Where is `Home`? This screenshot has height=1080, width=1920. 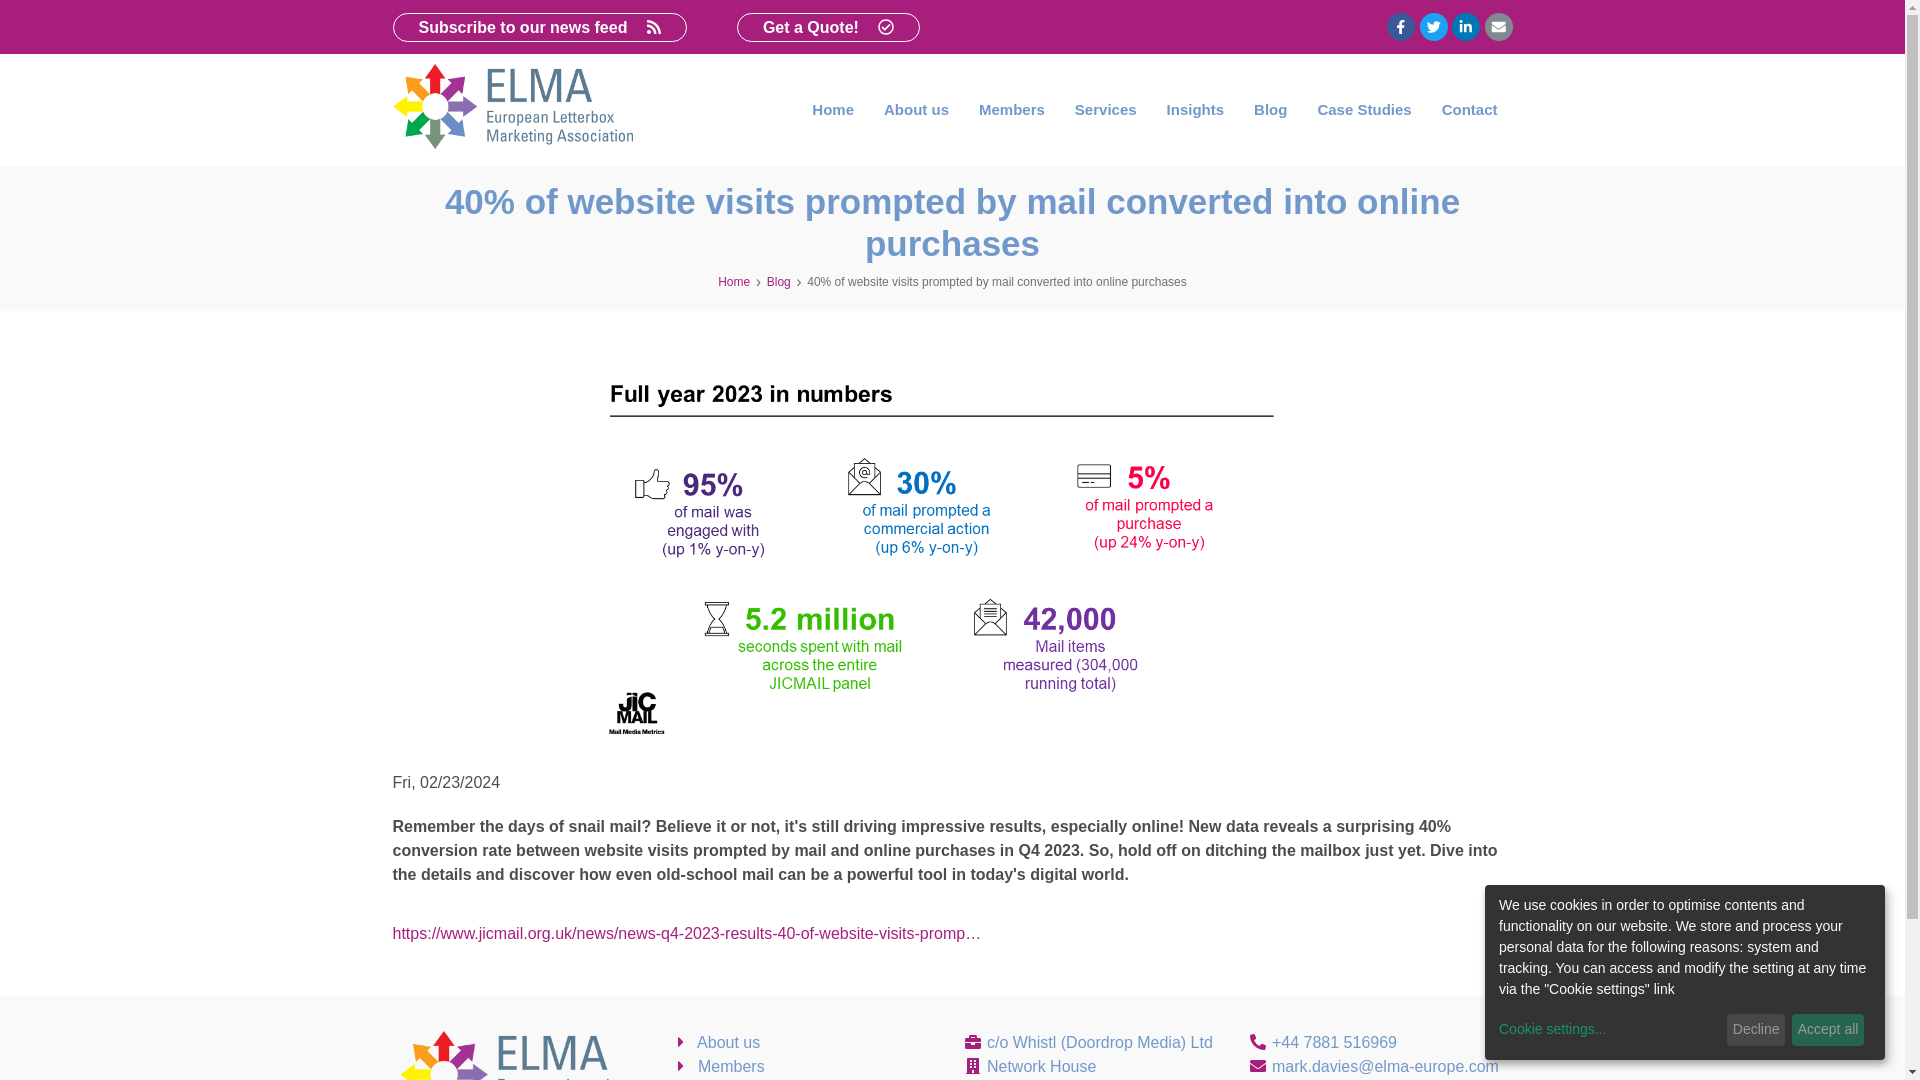
Home is located at coordinates (832, 110).